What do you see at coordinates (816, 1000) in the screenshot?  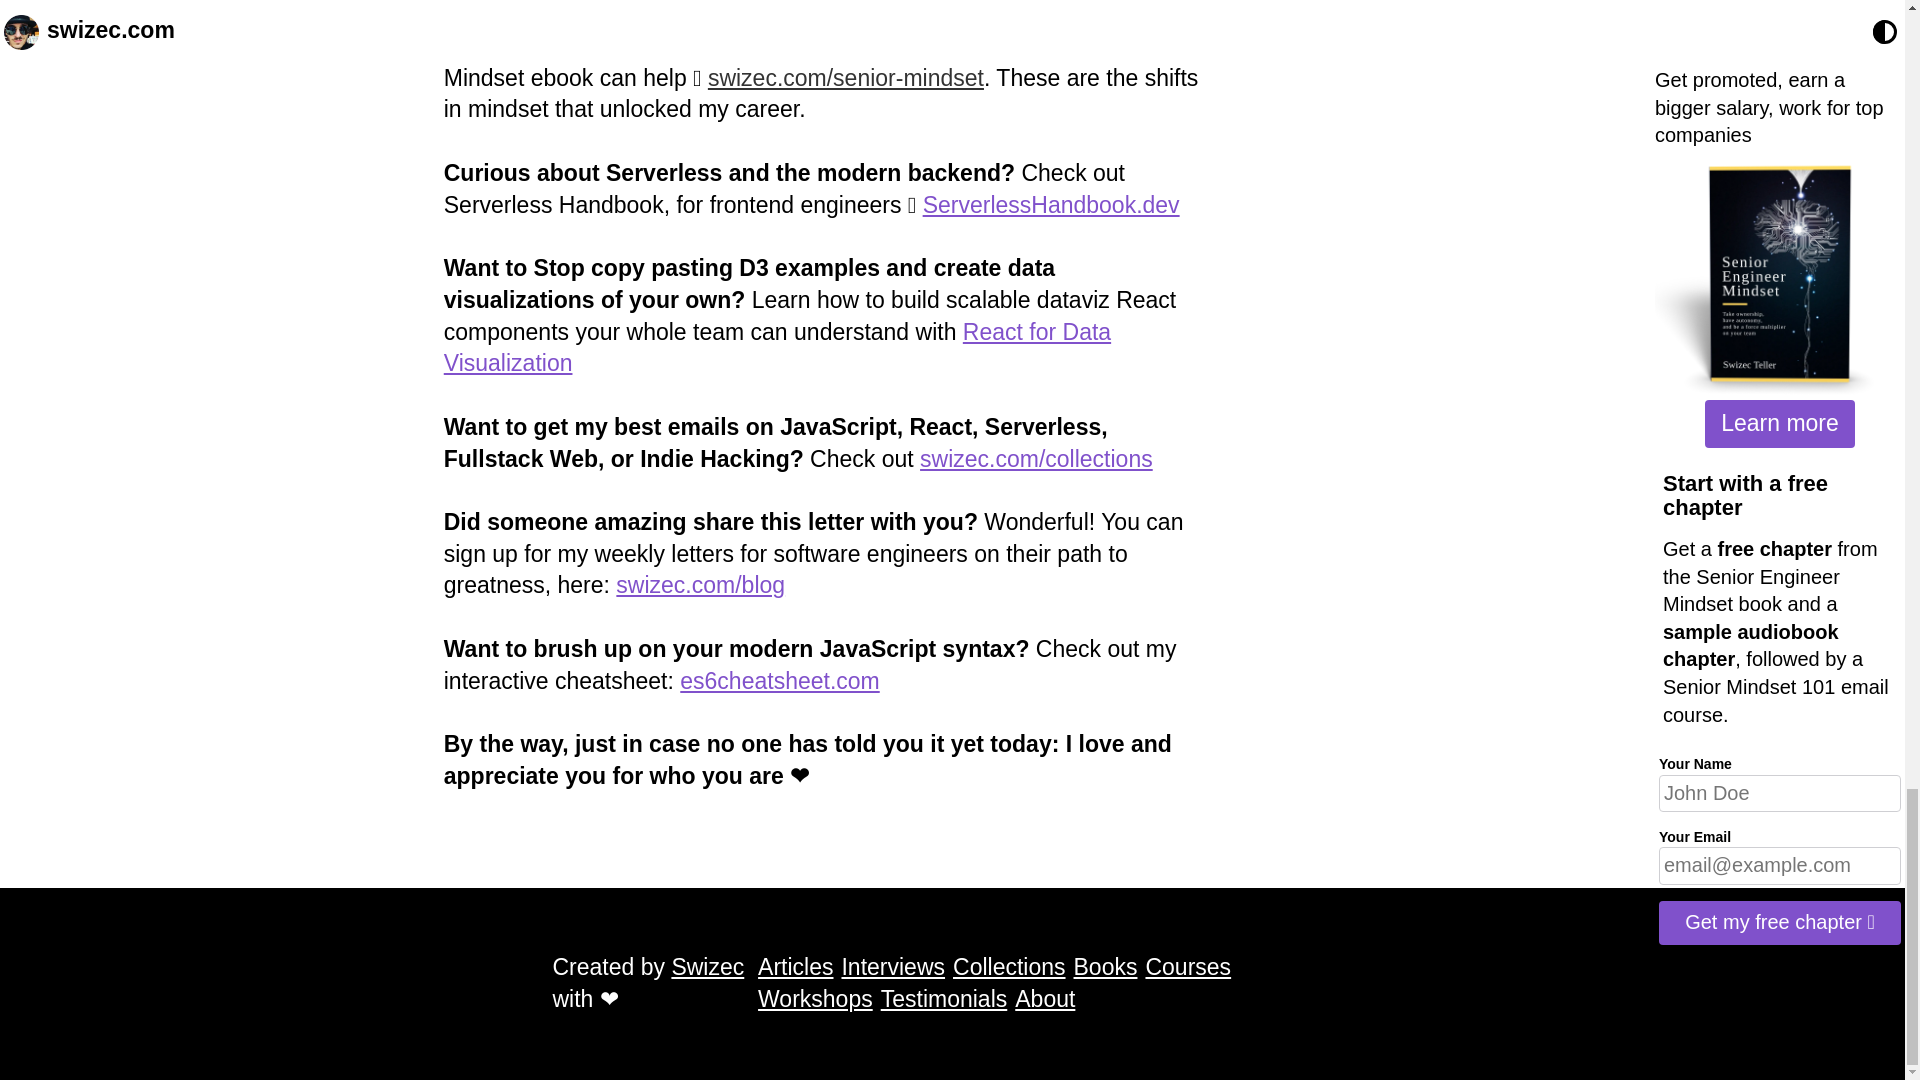 I see `Workshops` at bounding box center [816, 1000].